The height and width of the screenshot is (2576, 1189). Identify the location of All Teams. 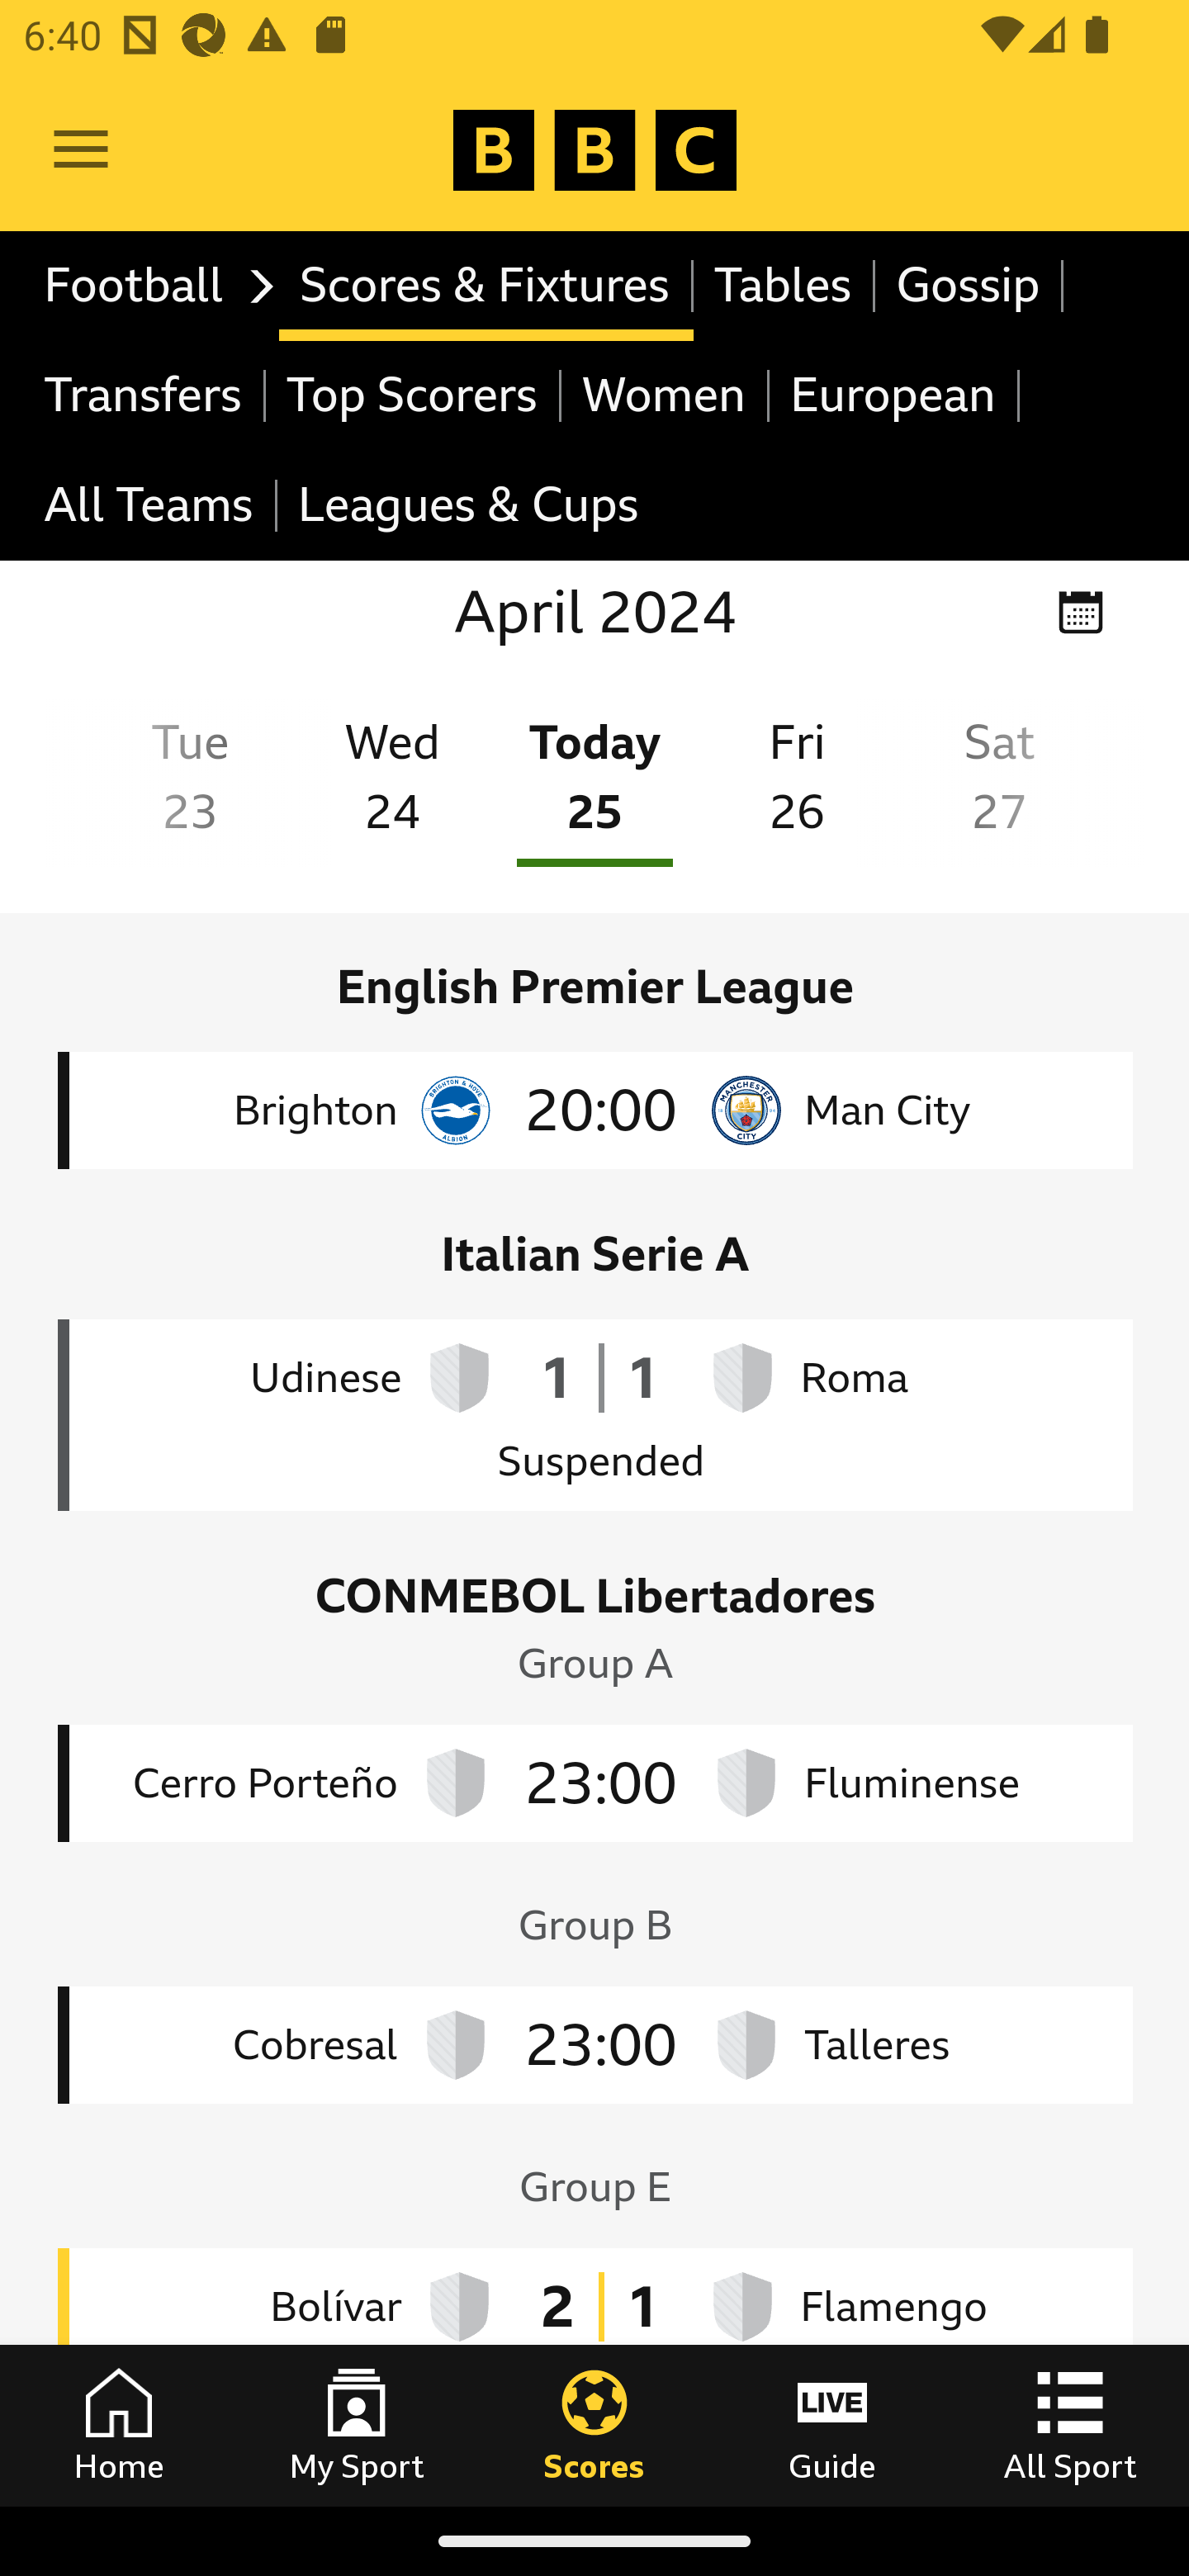
(150, 507).